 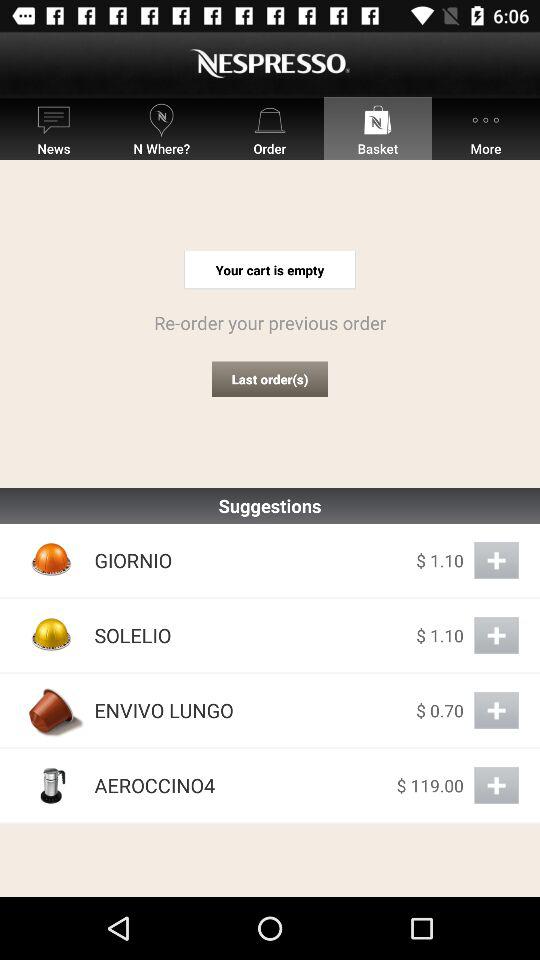 What do you see at coordinates (496, 636) in the screenshot?
I see `add to order` at bounding box center [496, 636].